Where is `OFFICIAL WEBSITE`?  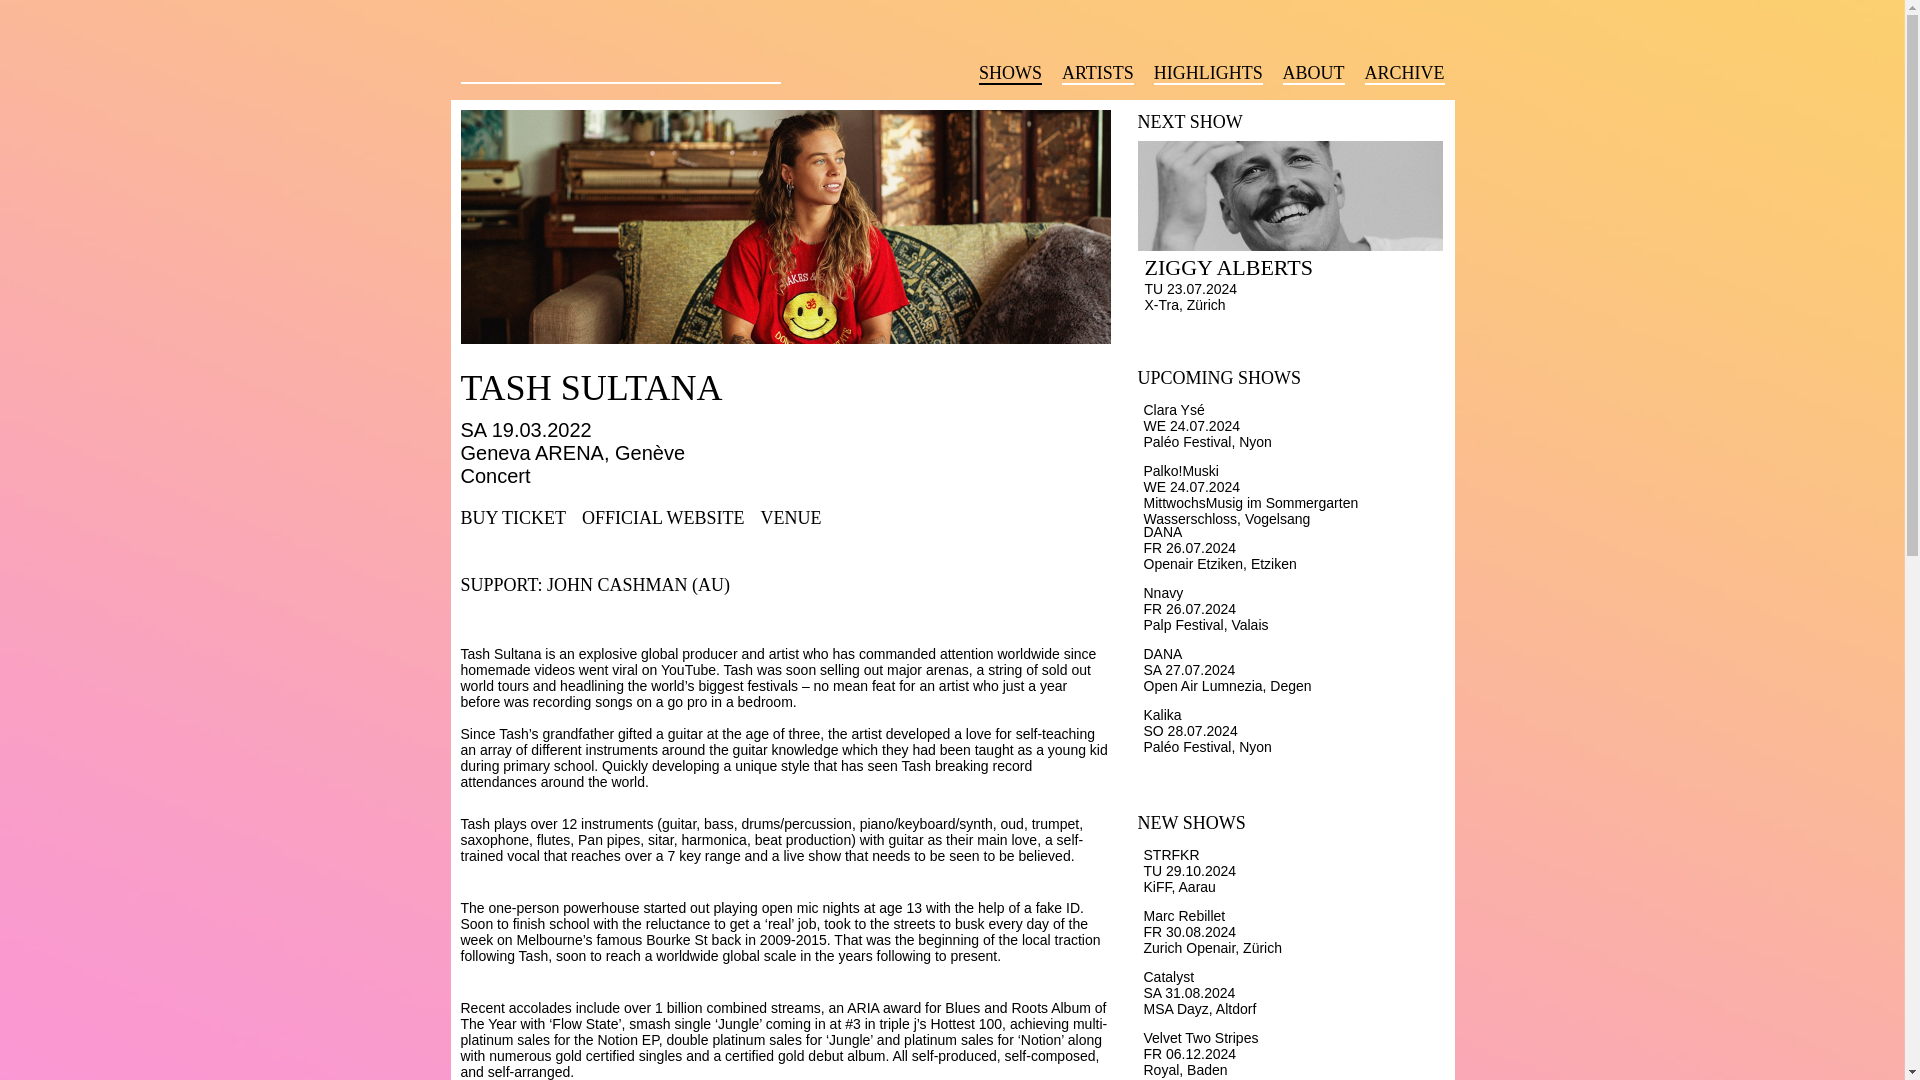 OFFICIAL WEBSITE is located at coordinates (662, 518).